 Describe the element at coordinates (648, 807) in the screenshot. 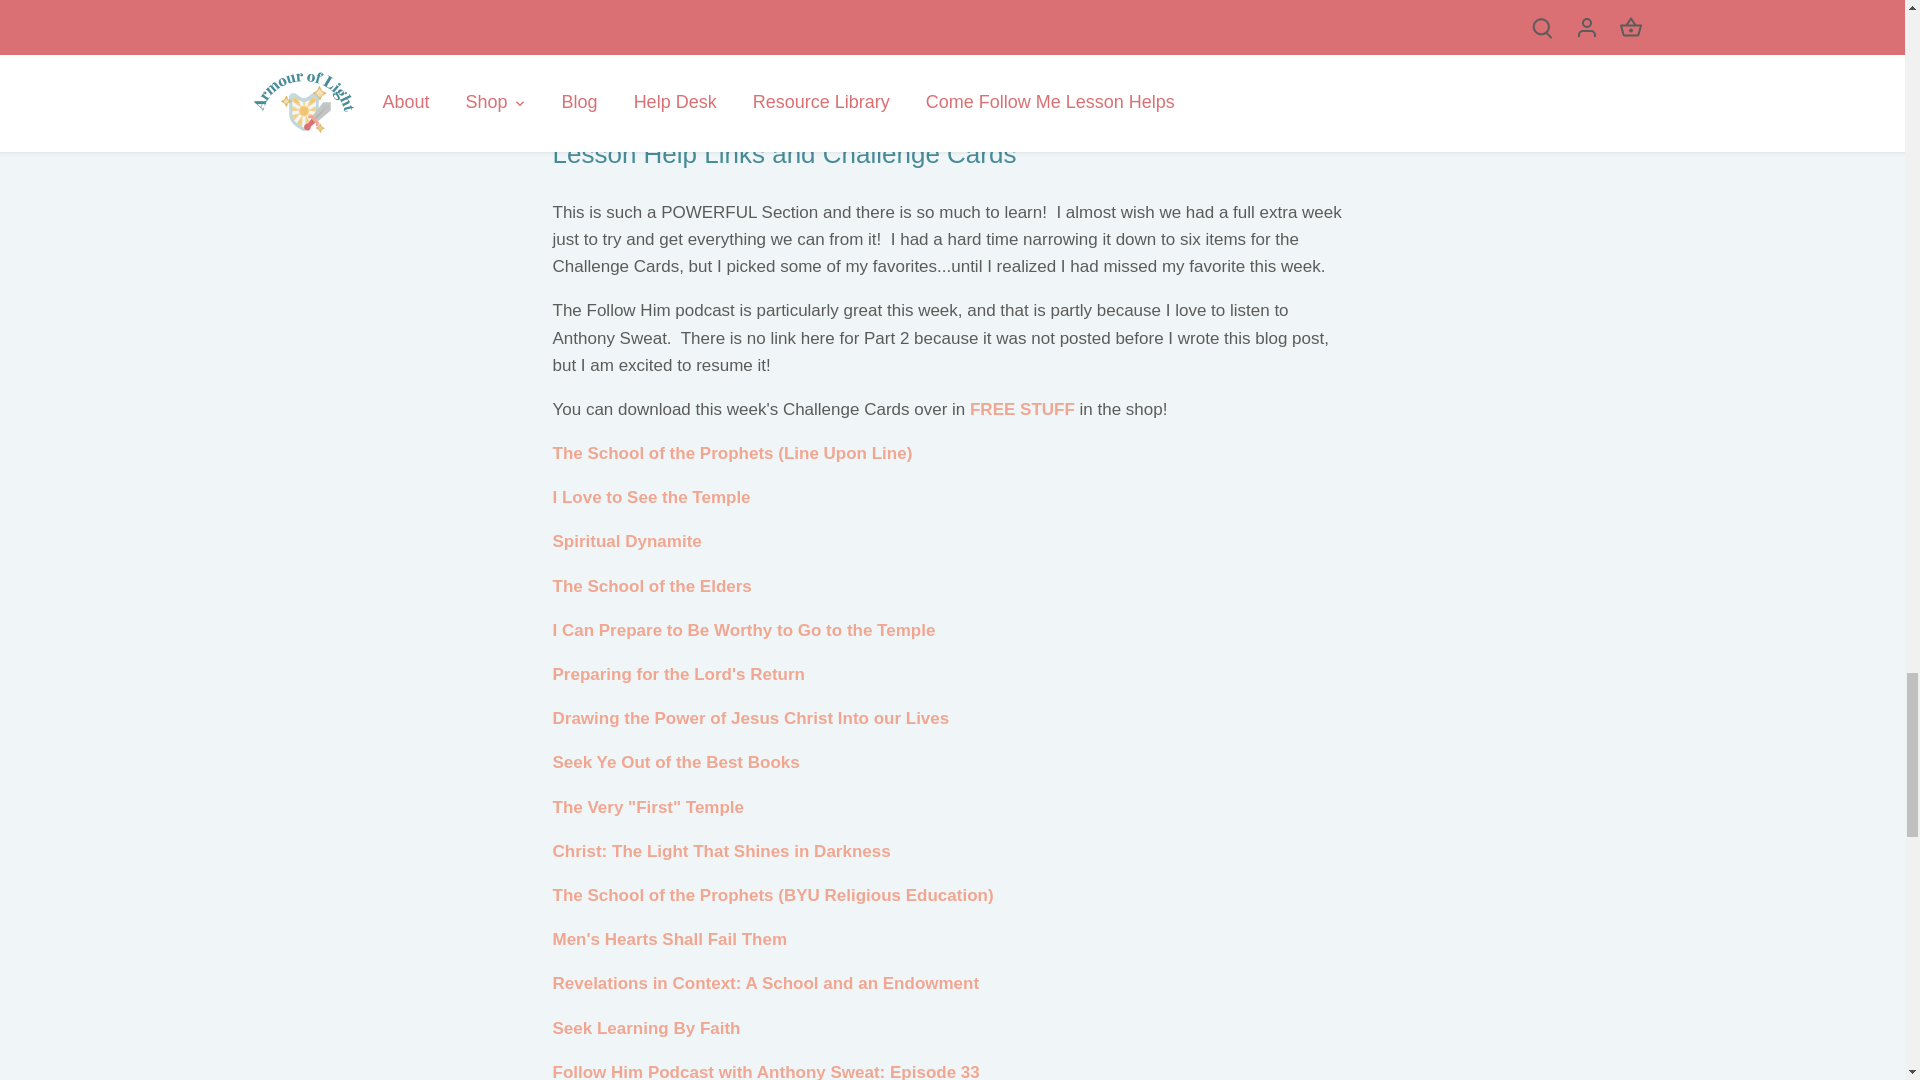

I see `The Very "First" Temple` at that location.